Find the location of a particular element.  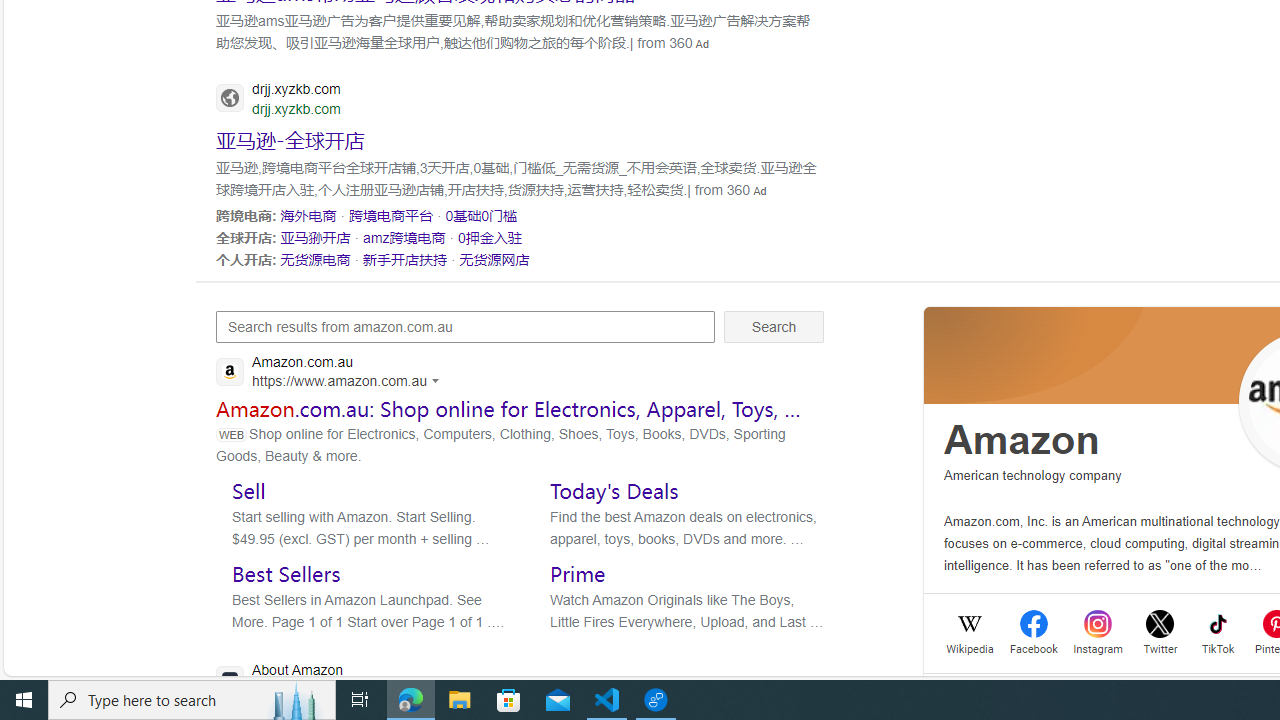

Amazon is located at coordinates (1022, 440).